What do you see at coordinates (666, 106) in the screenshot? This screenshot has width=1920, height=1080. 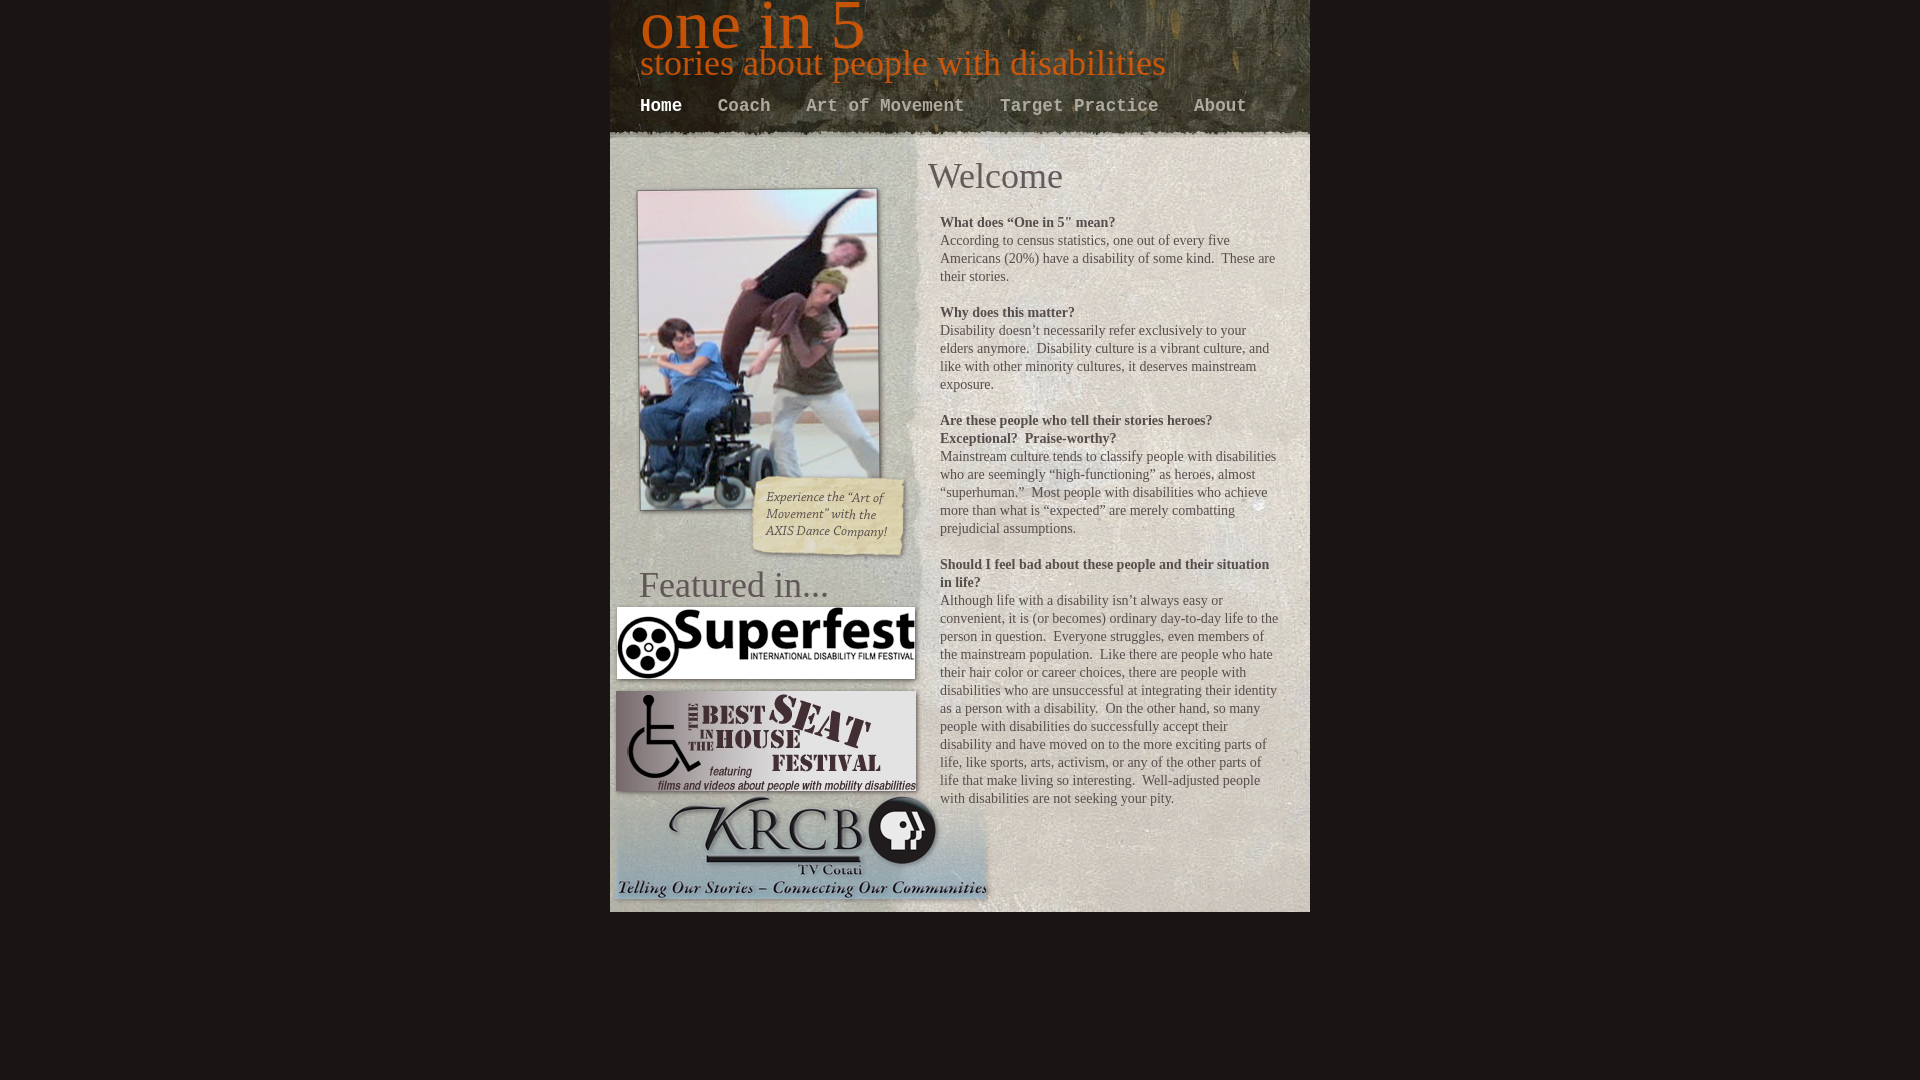 I see `Home` at bounding box center [666, 106].